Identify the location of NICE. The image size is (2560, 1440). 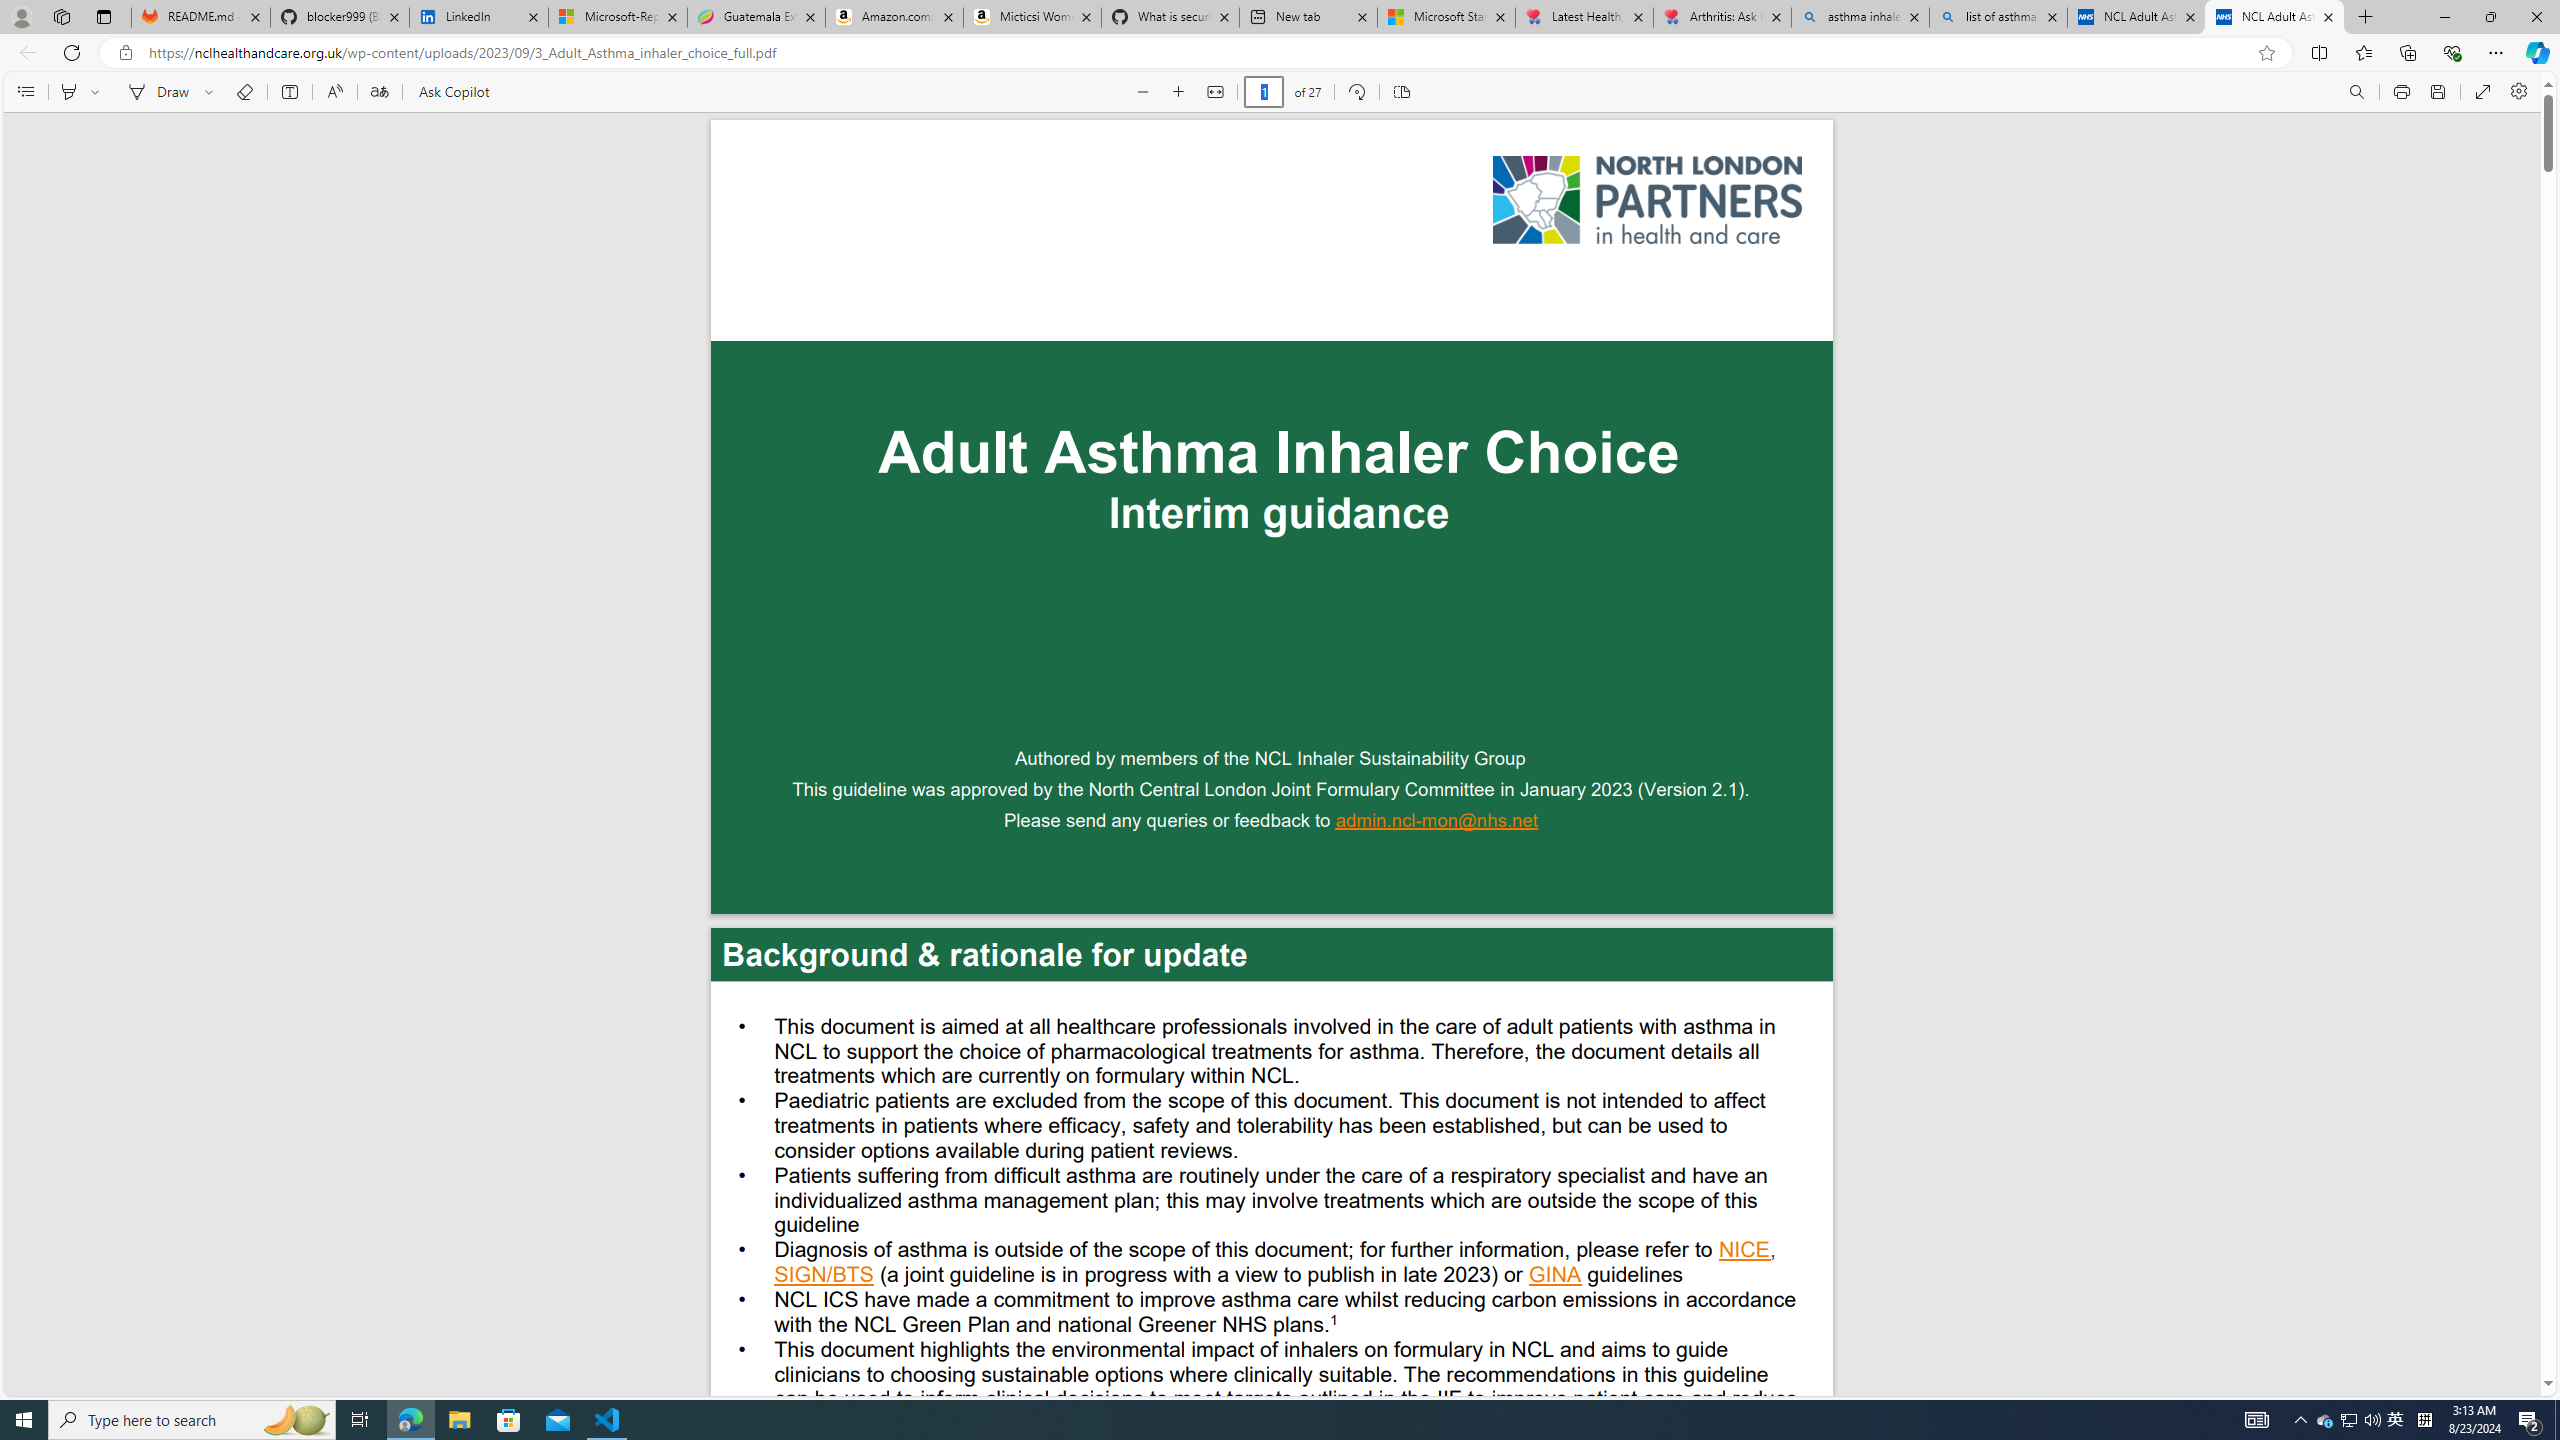
(1744, 1251).